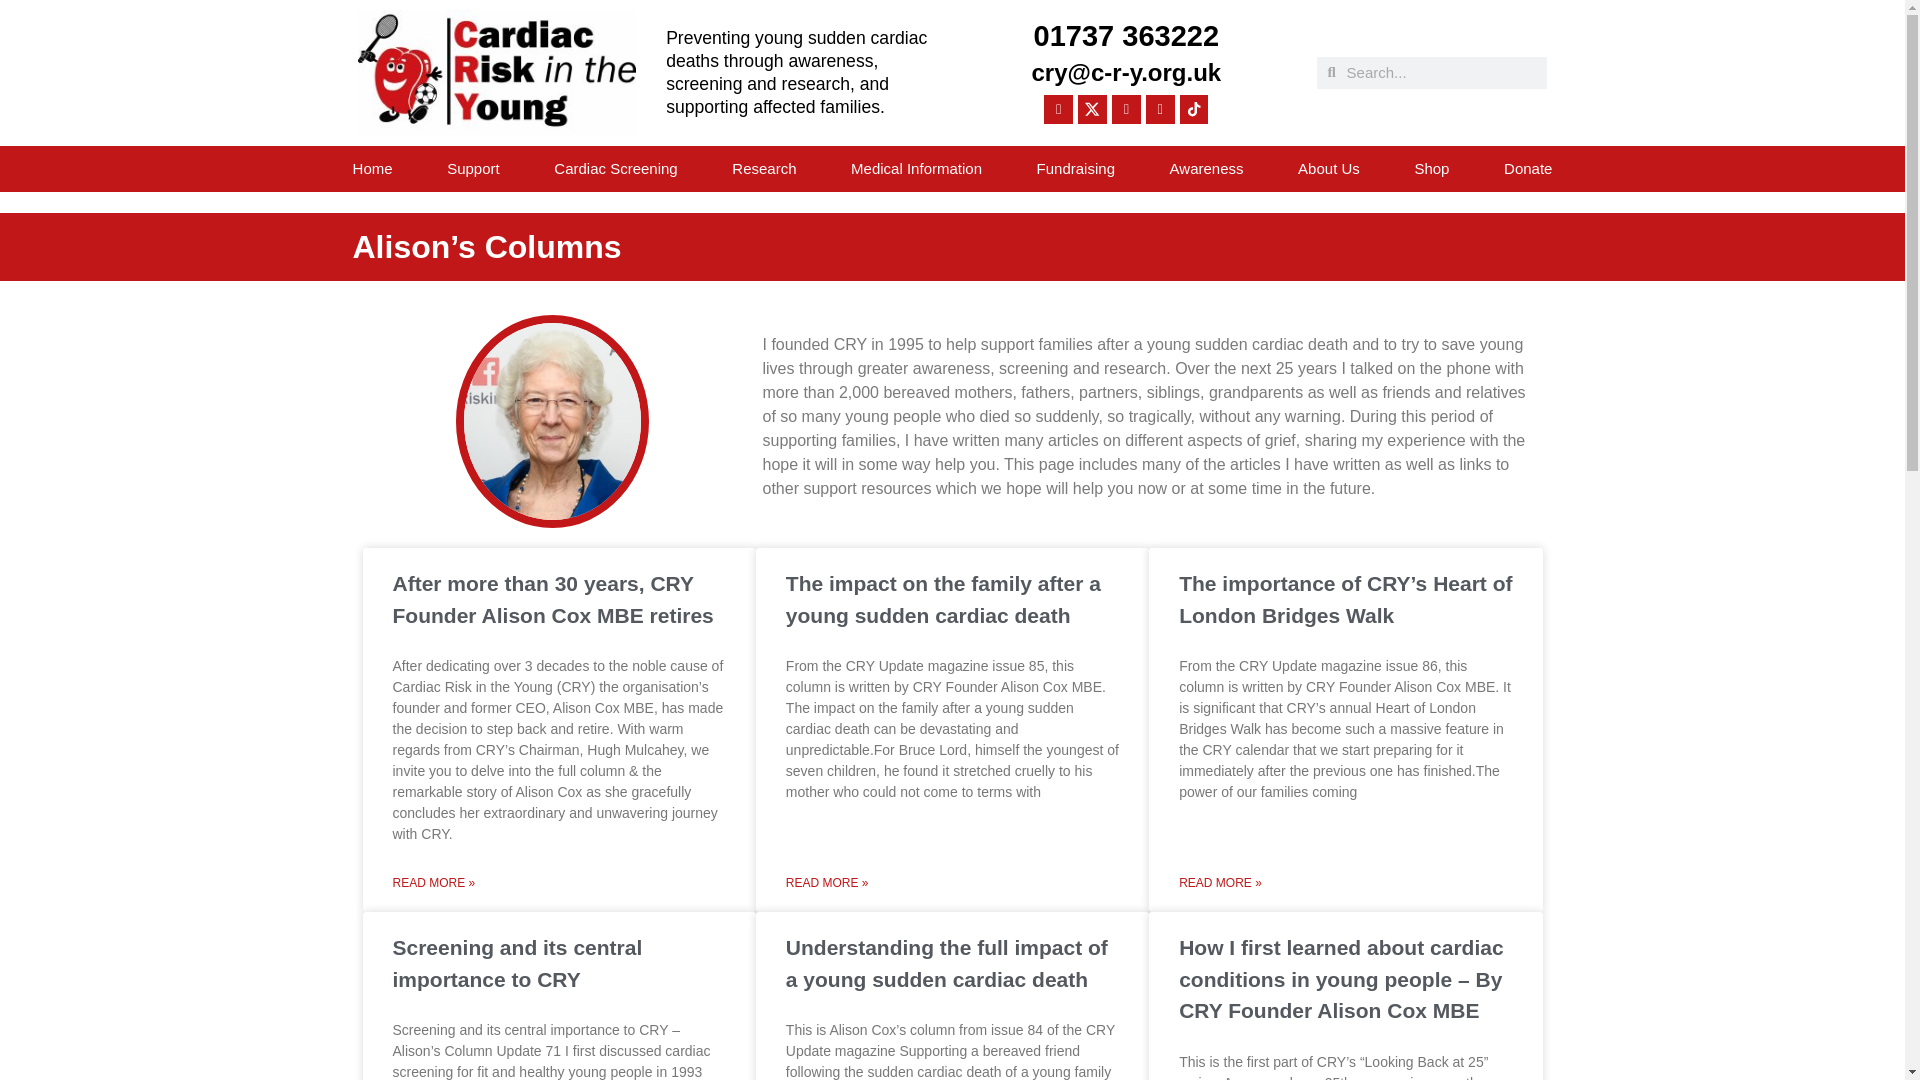 This screenshot has width=1920, height=1080. Describe the element at coordinates (764, 168) in the screenshot. I see `Research` at that location.